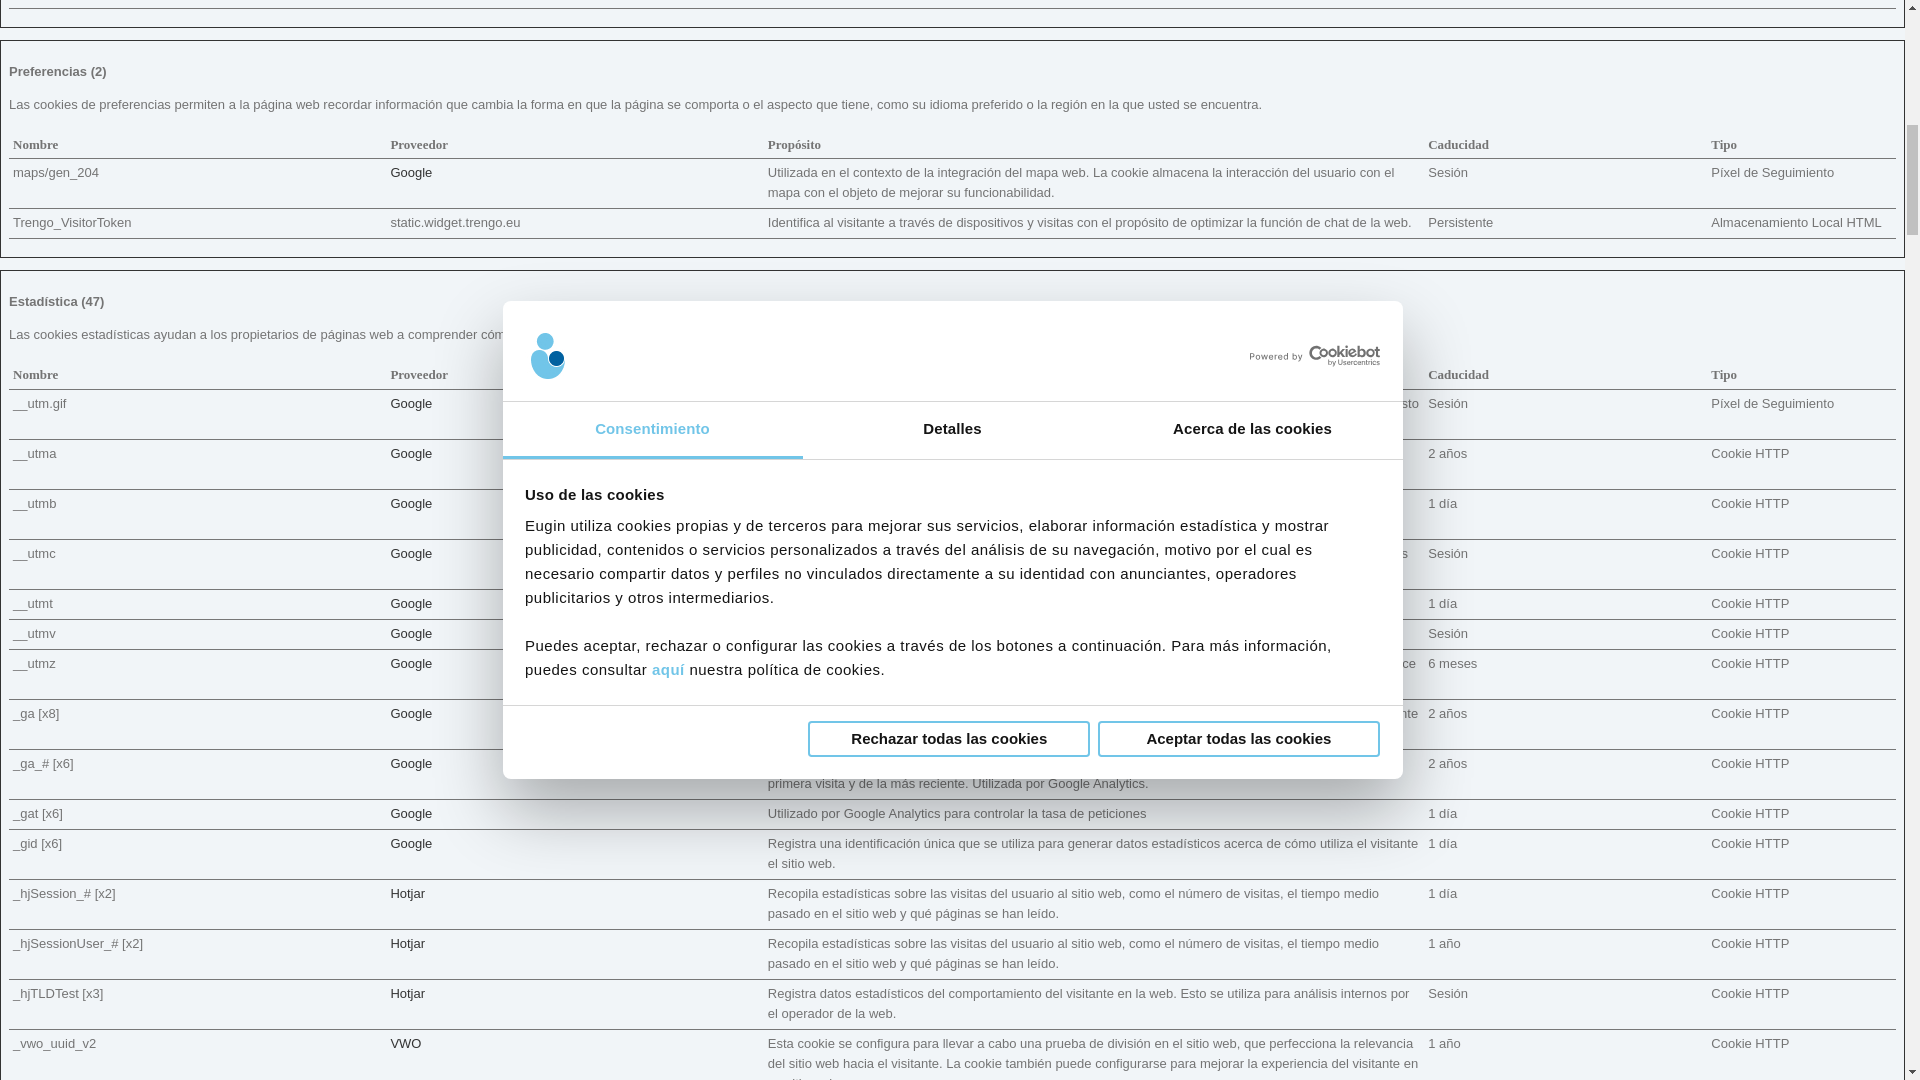 The image size is (1920, 1080). I want to click on Hotjar, so click(406, 944).